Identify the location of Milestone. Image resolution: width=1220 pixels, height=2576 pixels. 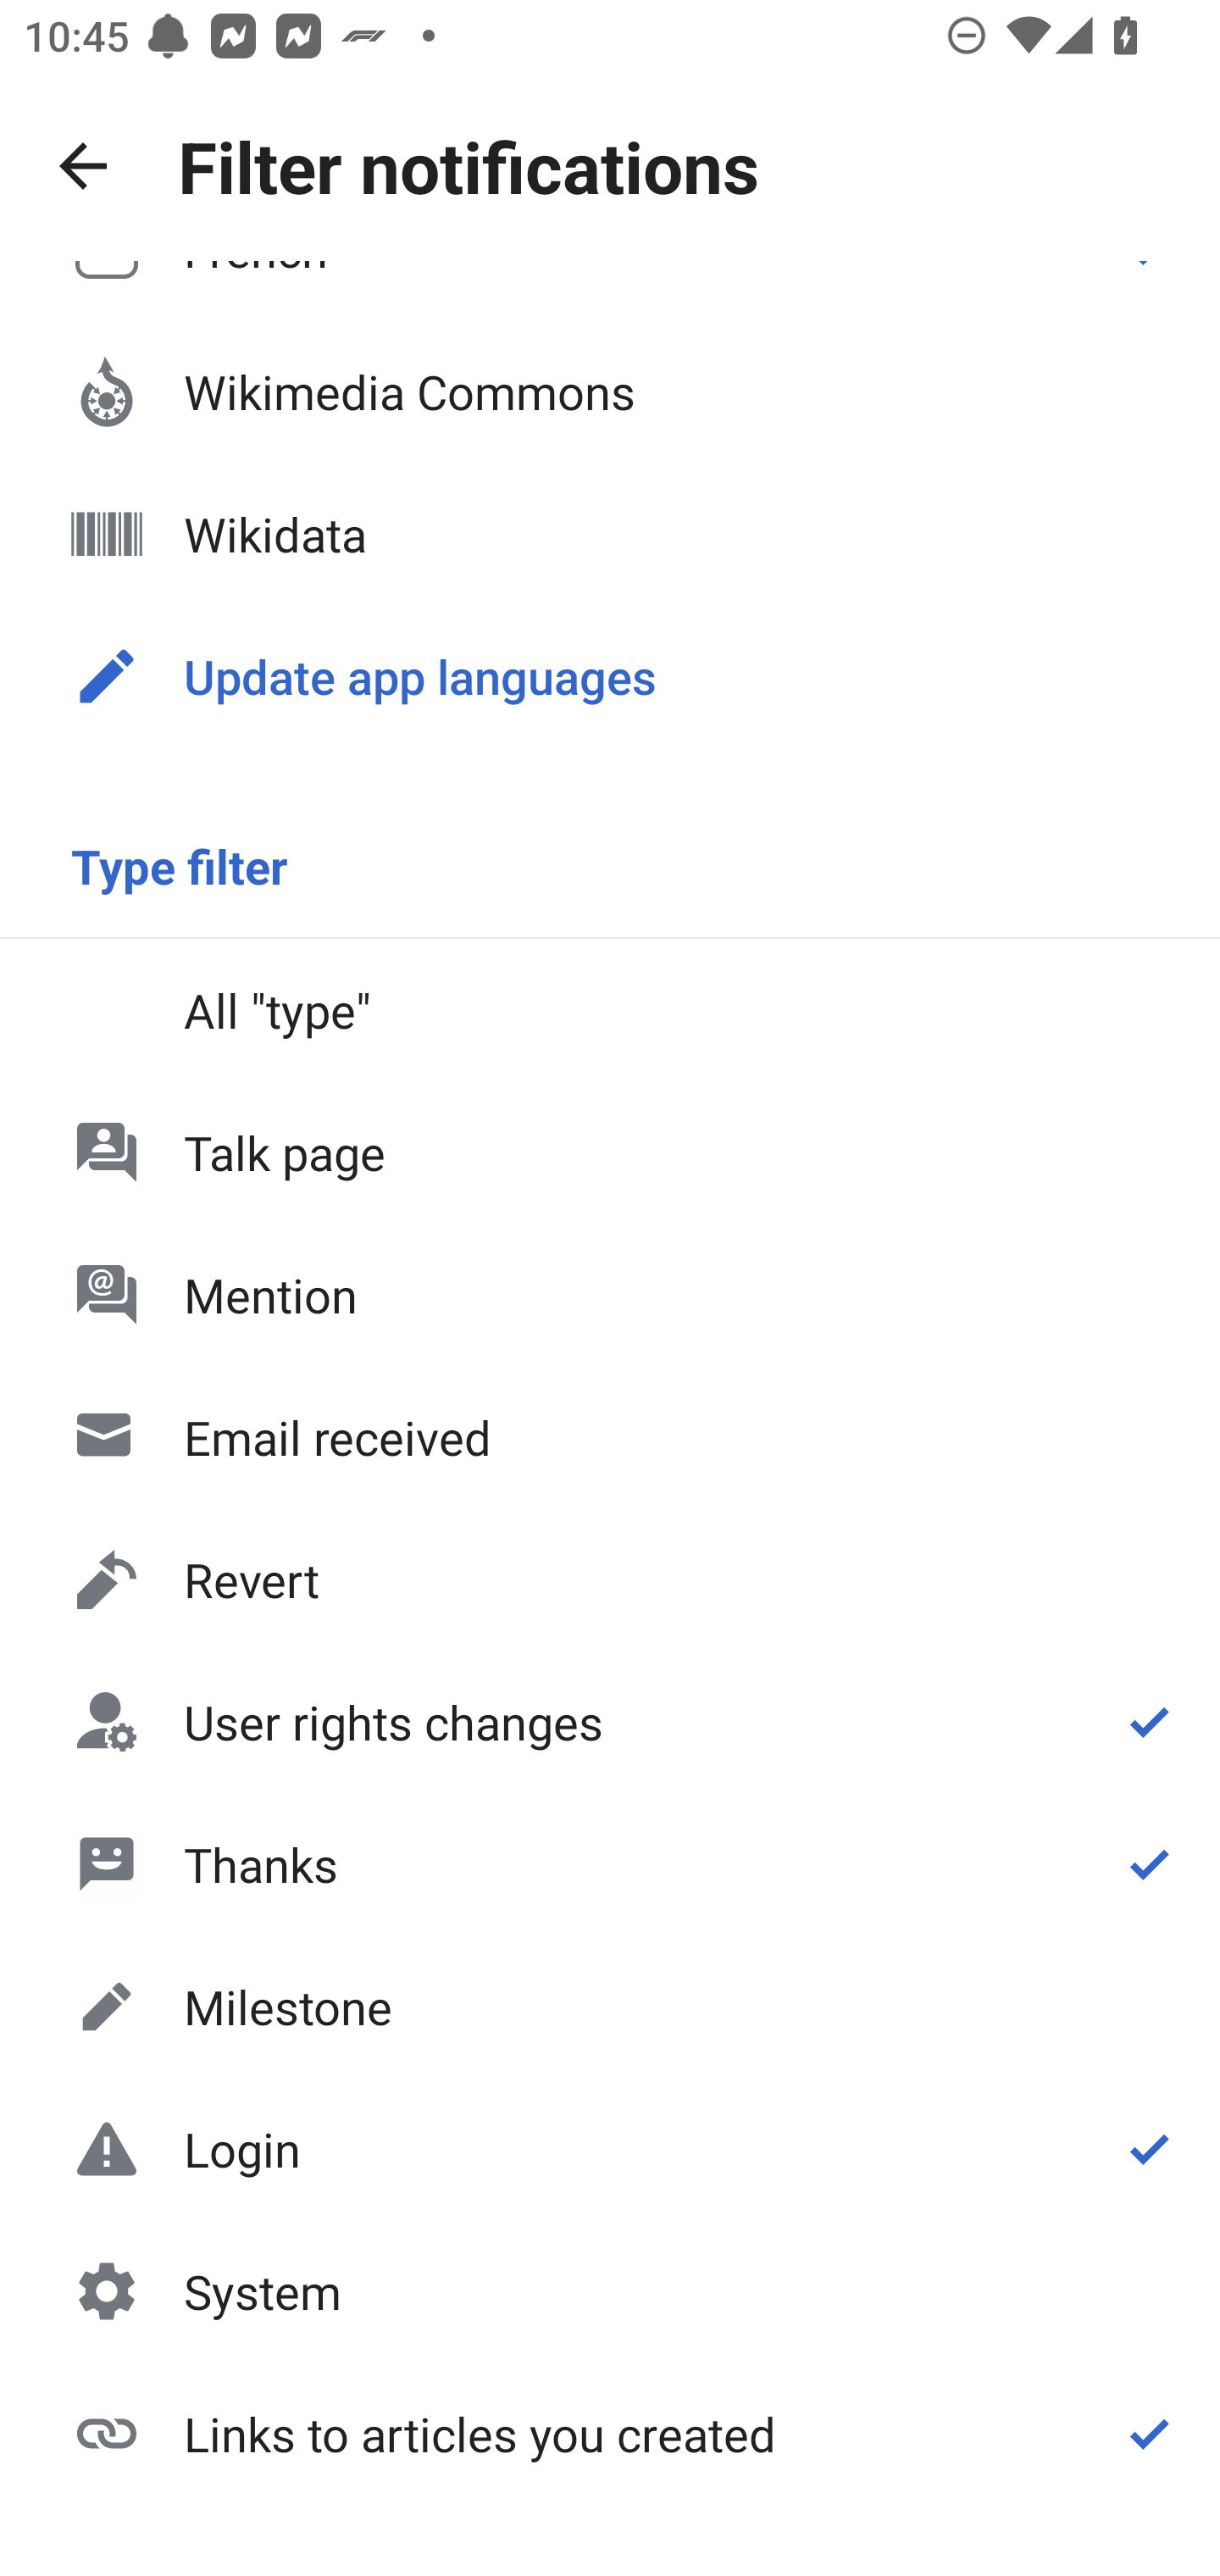
(610, 2007).